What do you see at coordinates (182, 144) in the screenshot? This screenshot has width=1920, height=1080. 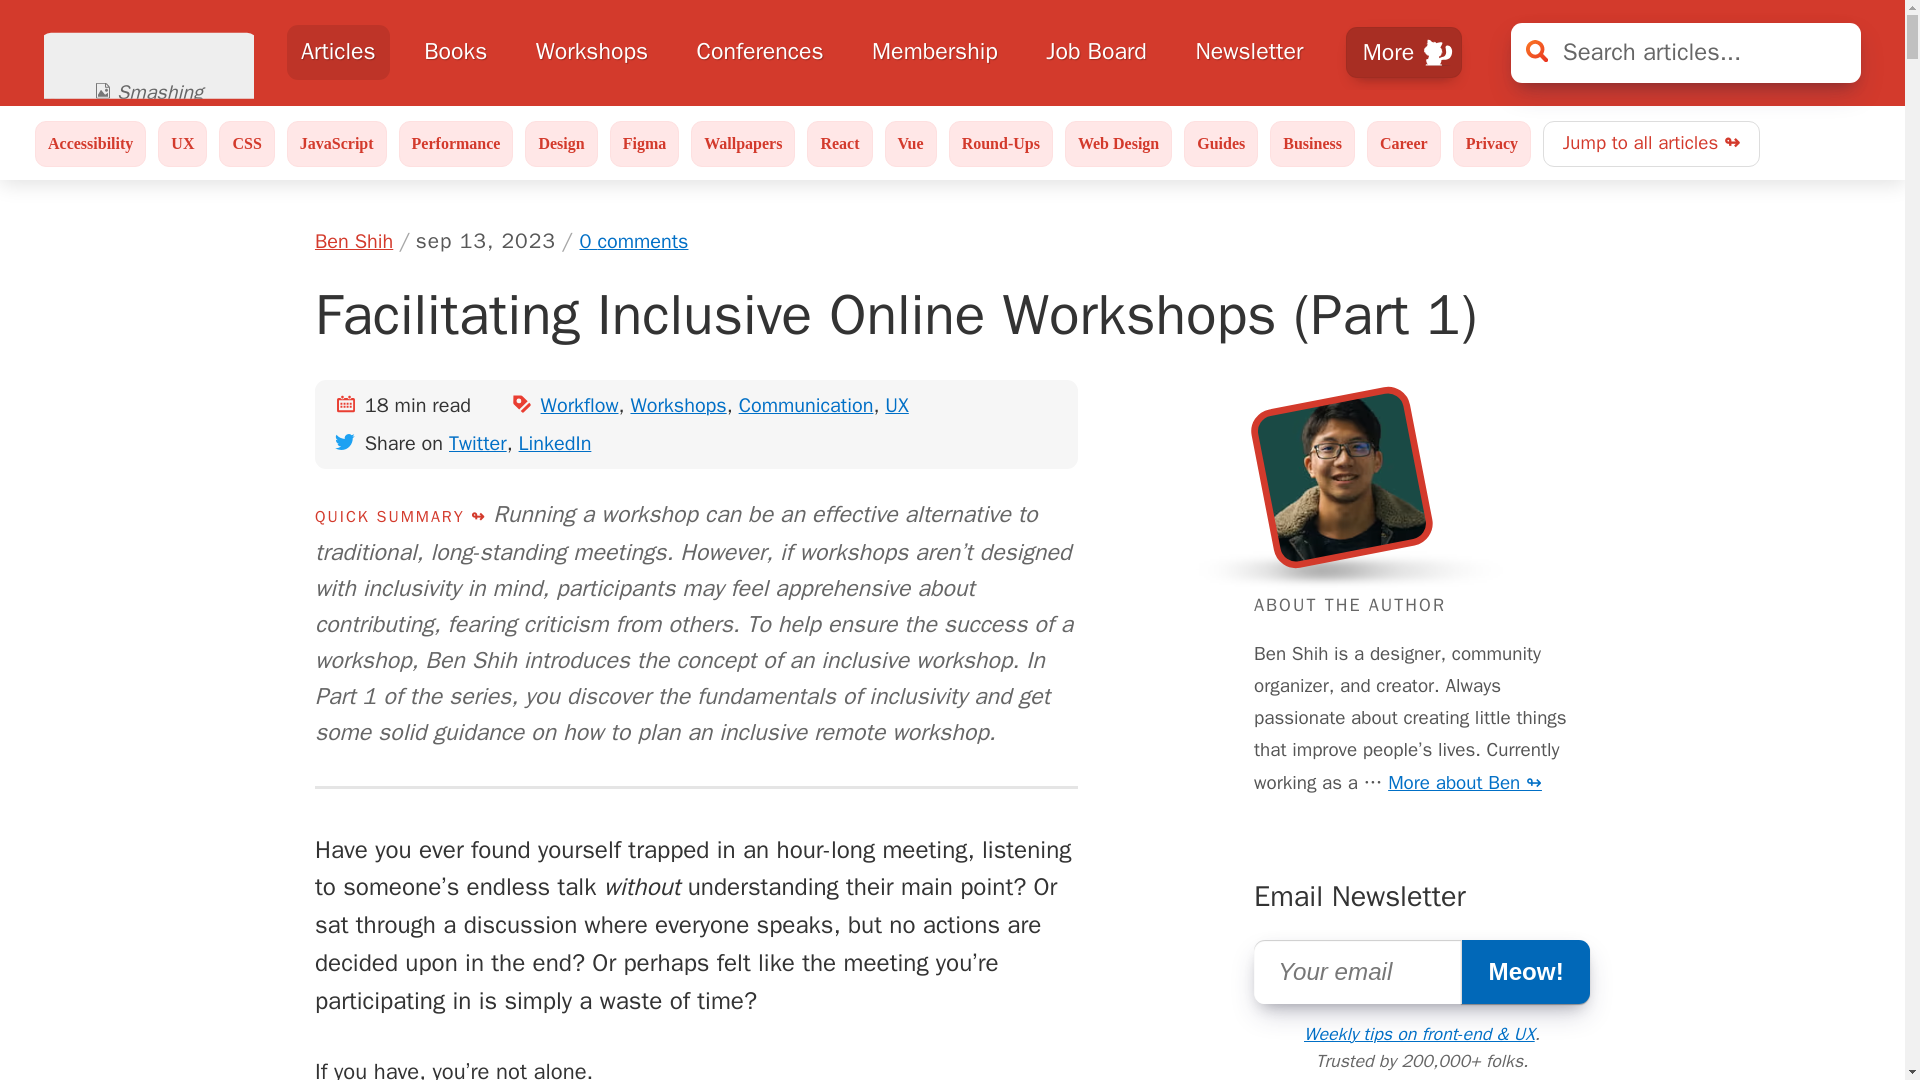 I see `UX` at bounding box center [182, 144].